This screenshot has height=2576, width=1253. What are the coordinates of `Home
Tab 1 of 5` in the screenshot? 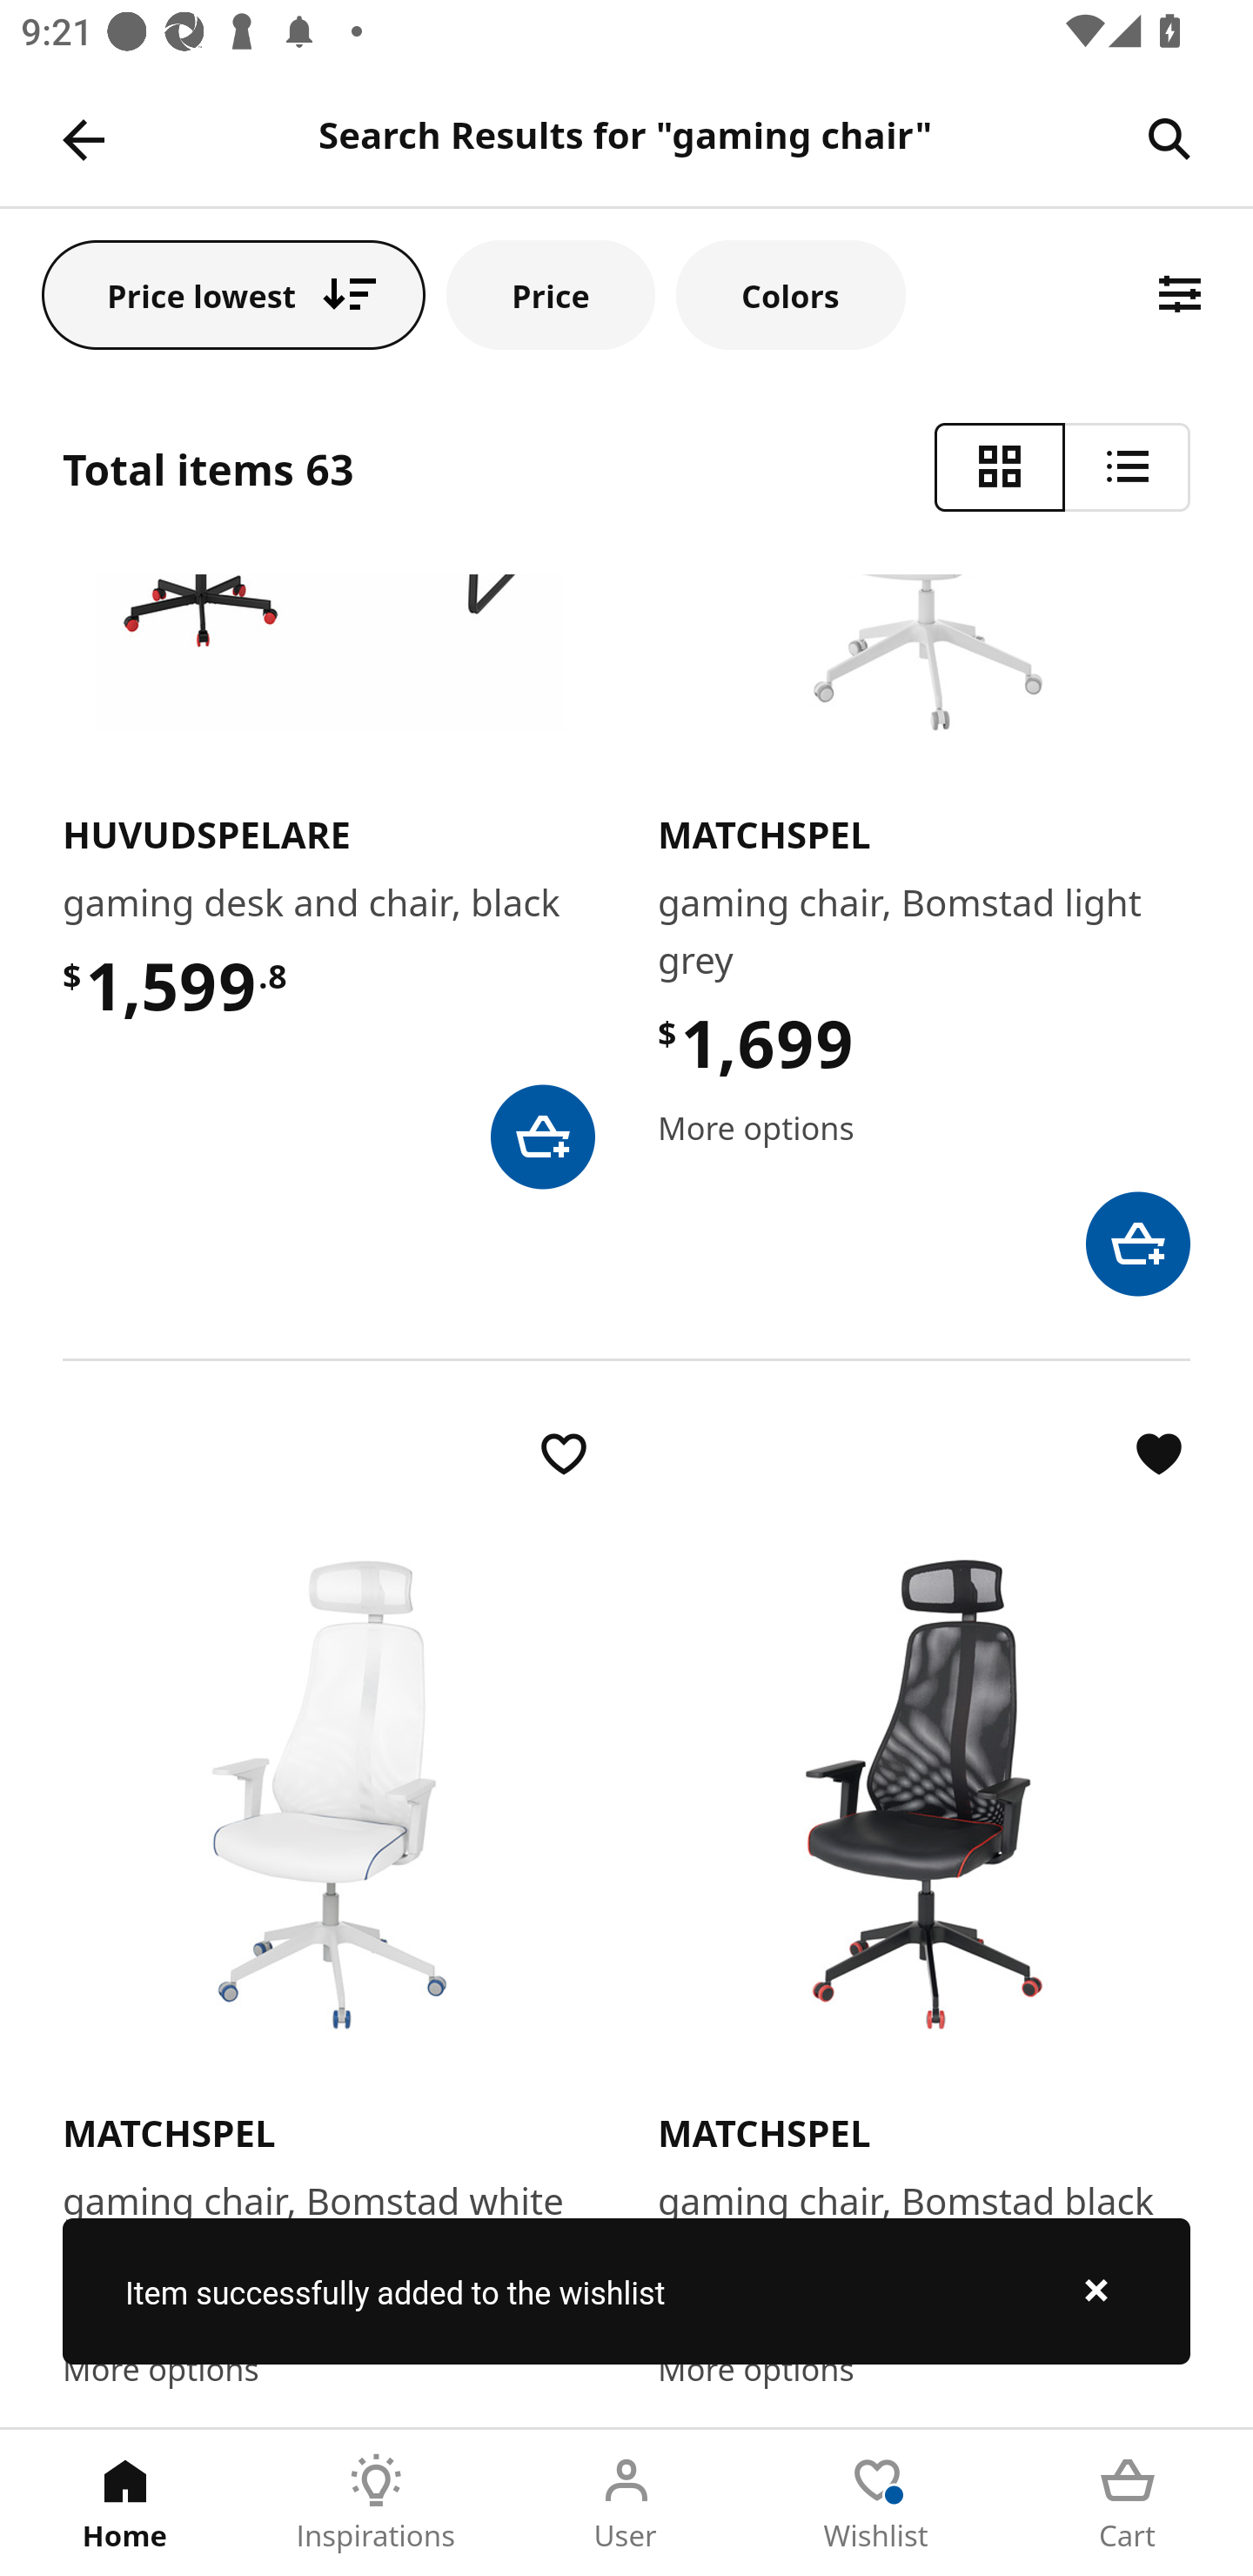 It's located at (125, 2503).